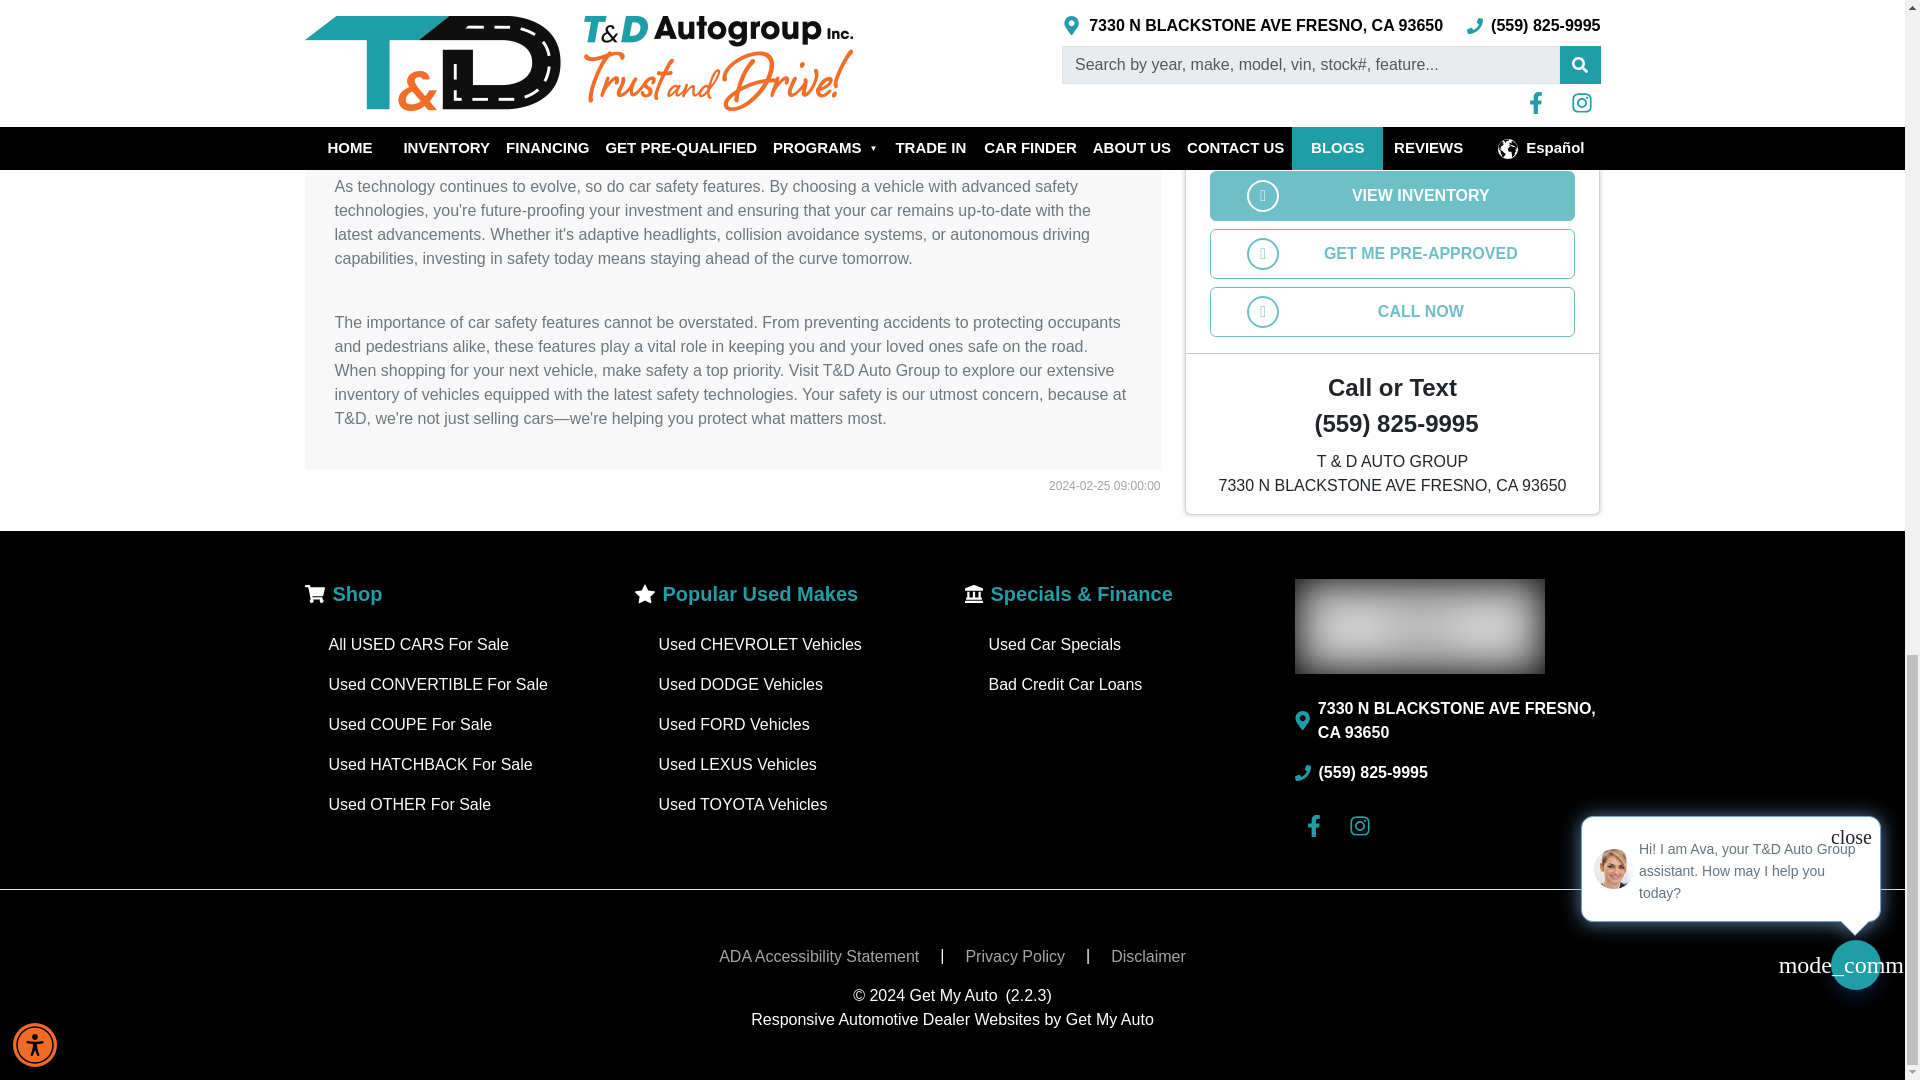  What do you see at coordinates (418, 644) in the screenshot?
I see `All USED CARS For Sale` at bounding box center [418, 644].